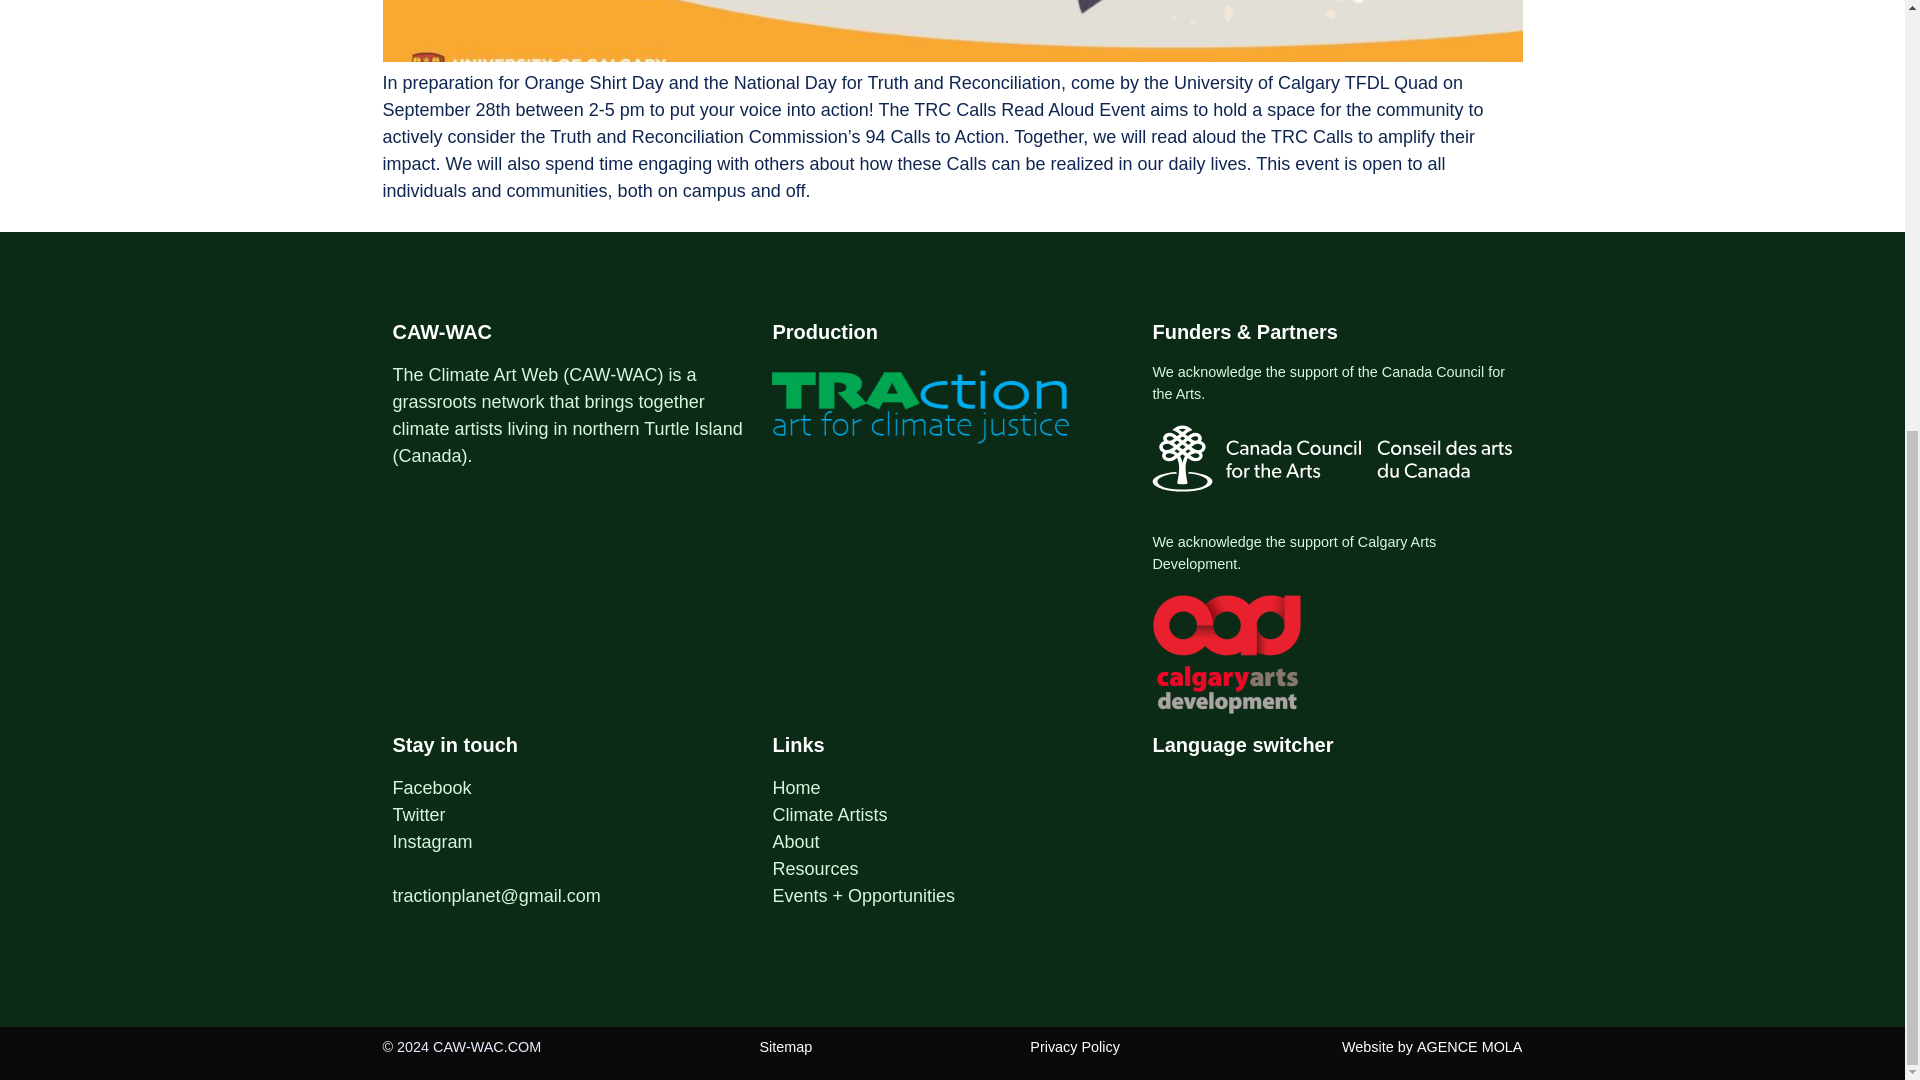 The image size is (1920, 1080). Describe the element at coordinates (814, 868) in the screenshot. I see `Resources` at that location.